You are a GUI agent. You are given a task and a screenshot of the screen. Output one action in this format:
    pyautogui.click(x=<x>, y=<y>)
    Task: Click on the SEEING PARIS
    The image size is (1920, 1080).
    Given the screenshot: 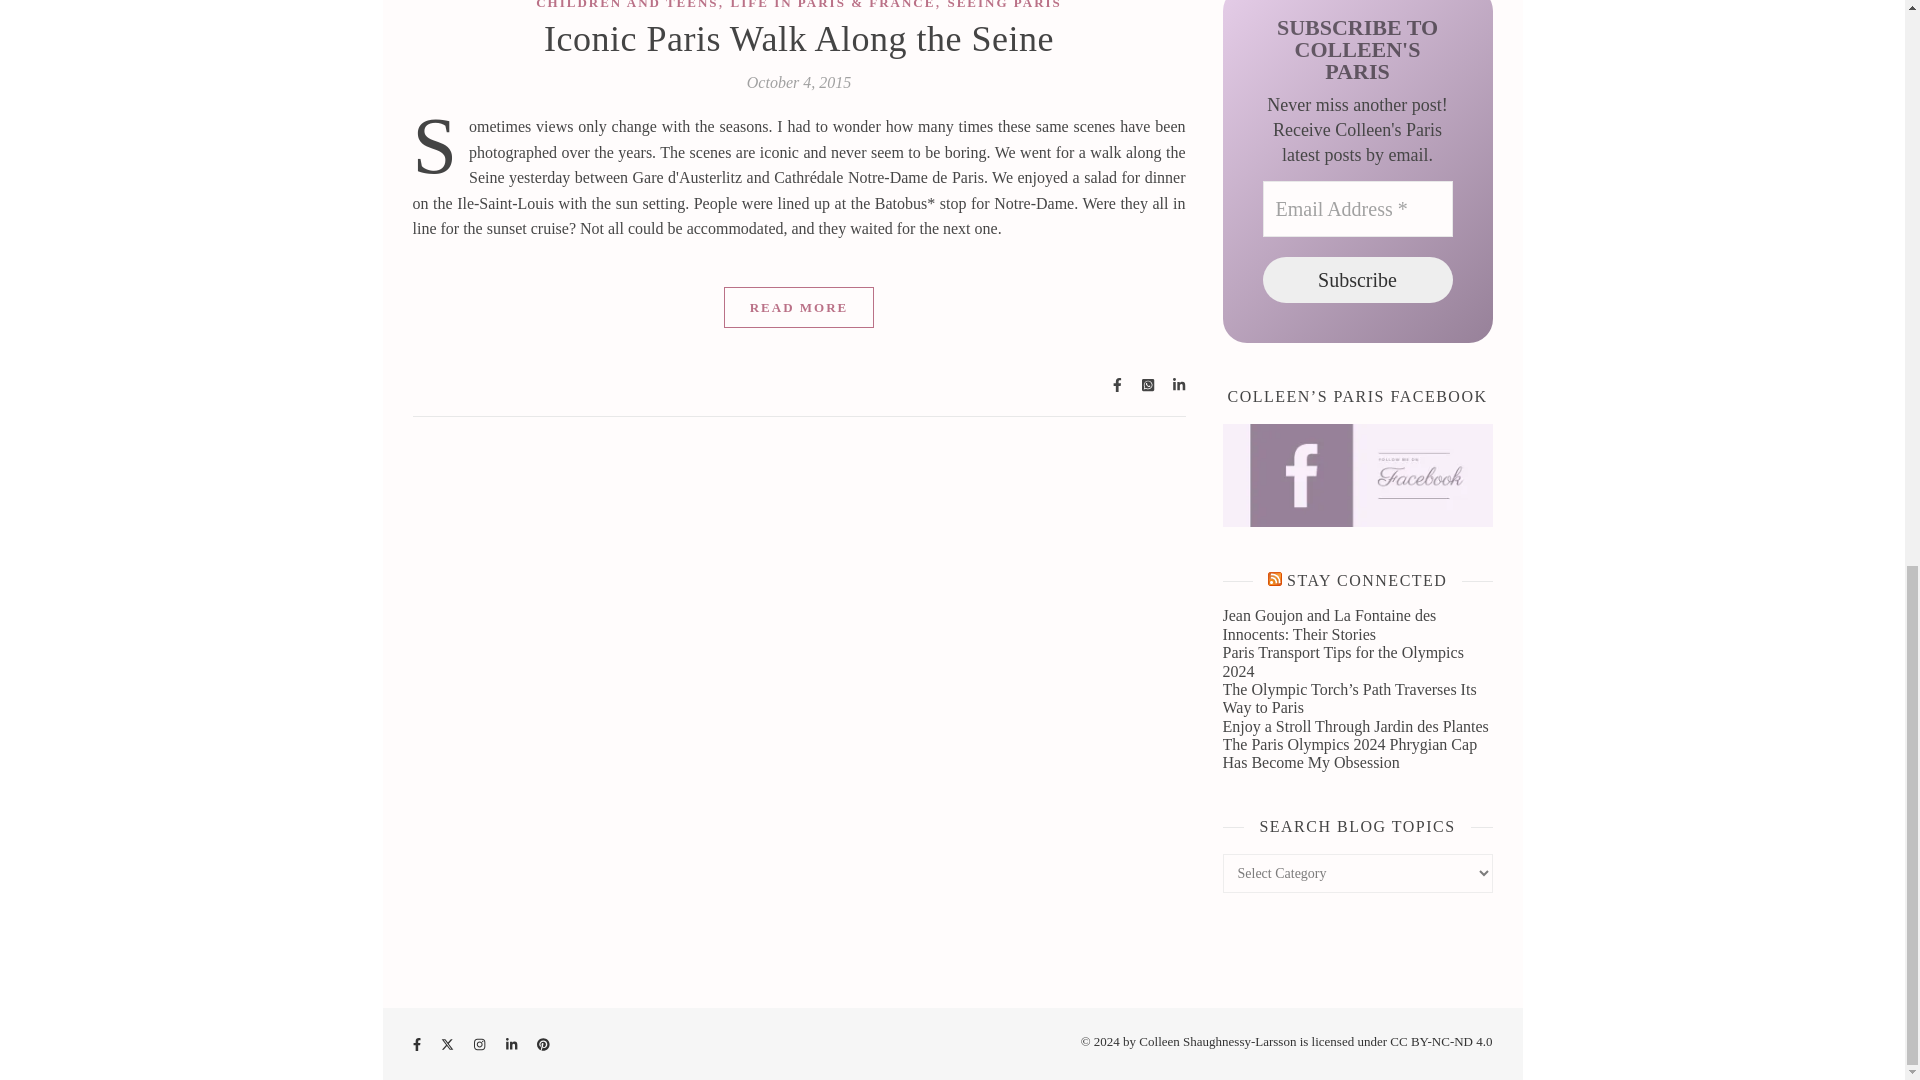 What is the action you would take?
    pyautogui.click(x=1004, y=4)
    